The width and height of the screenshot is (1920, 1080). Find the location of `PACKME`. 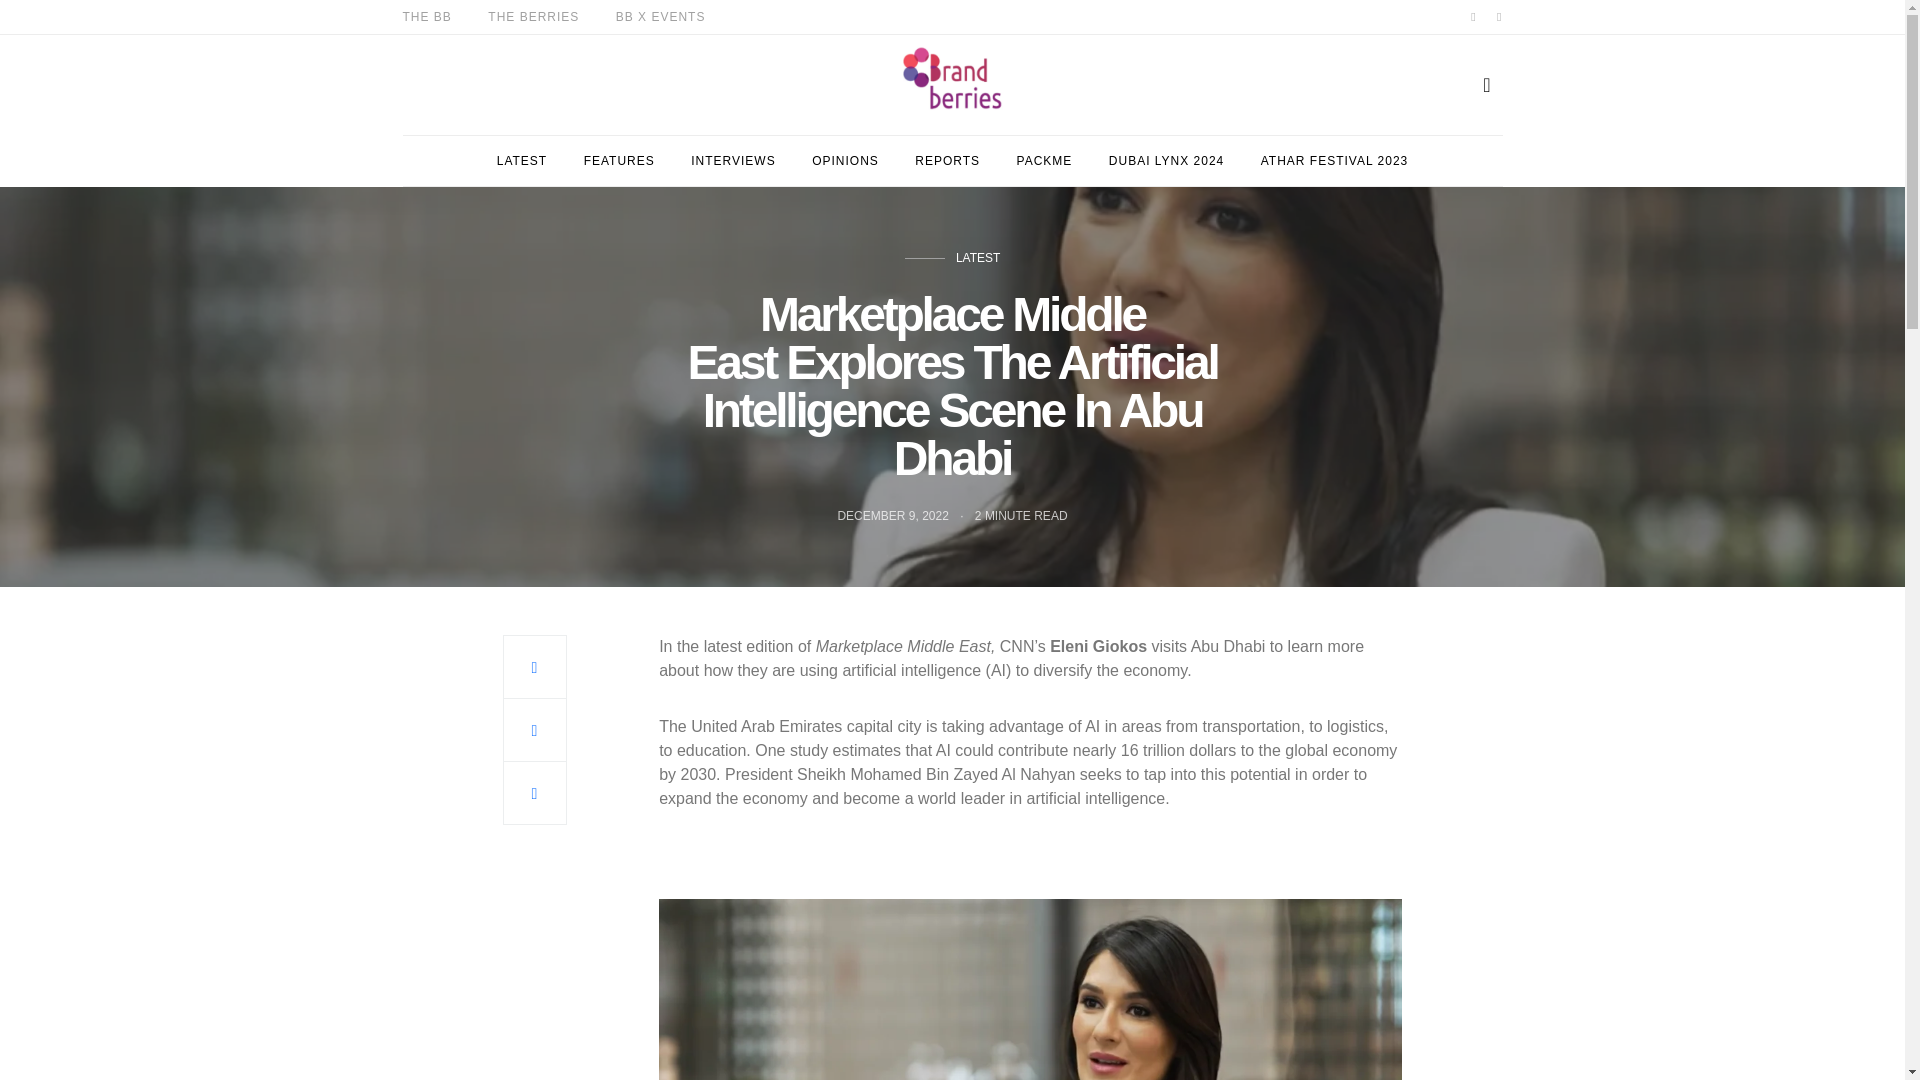

PACKME is located at coordinates (1045, 160).